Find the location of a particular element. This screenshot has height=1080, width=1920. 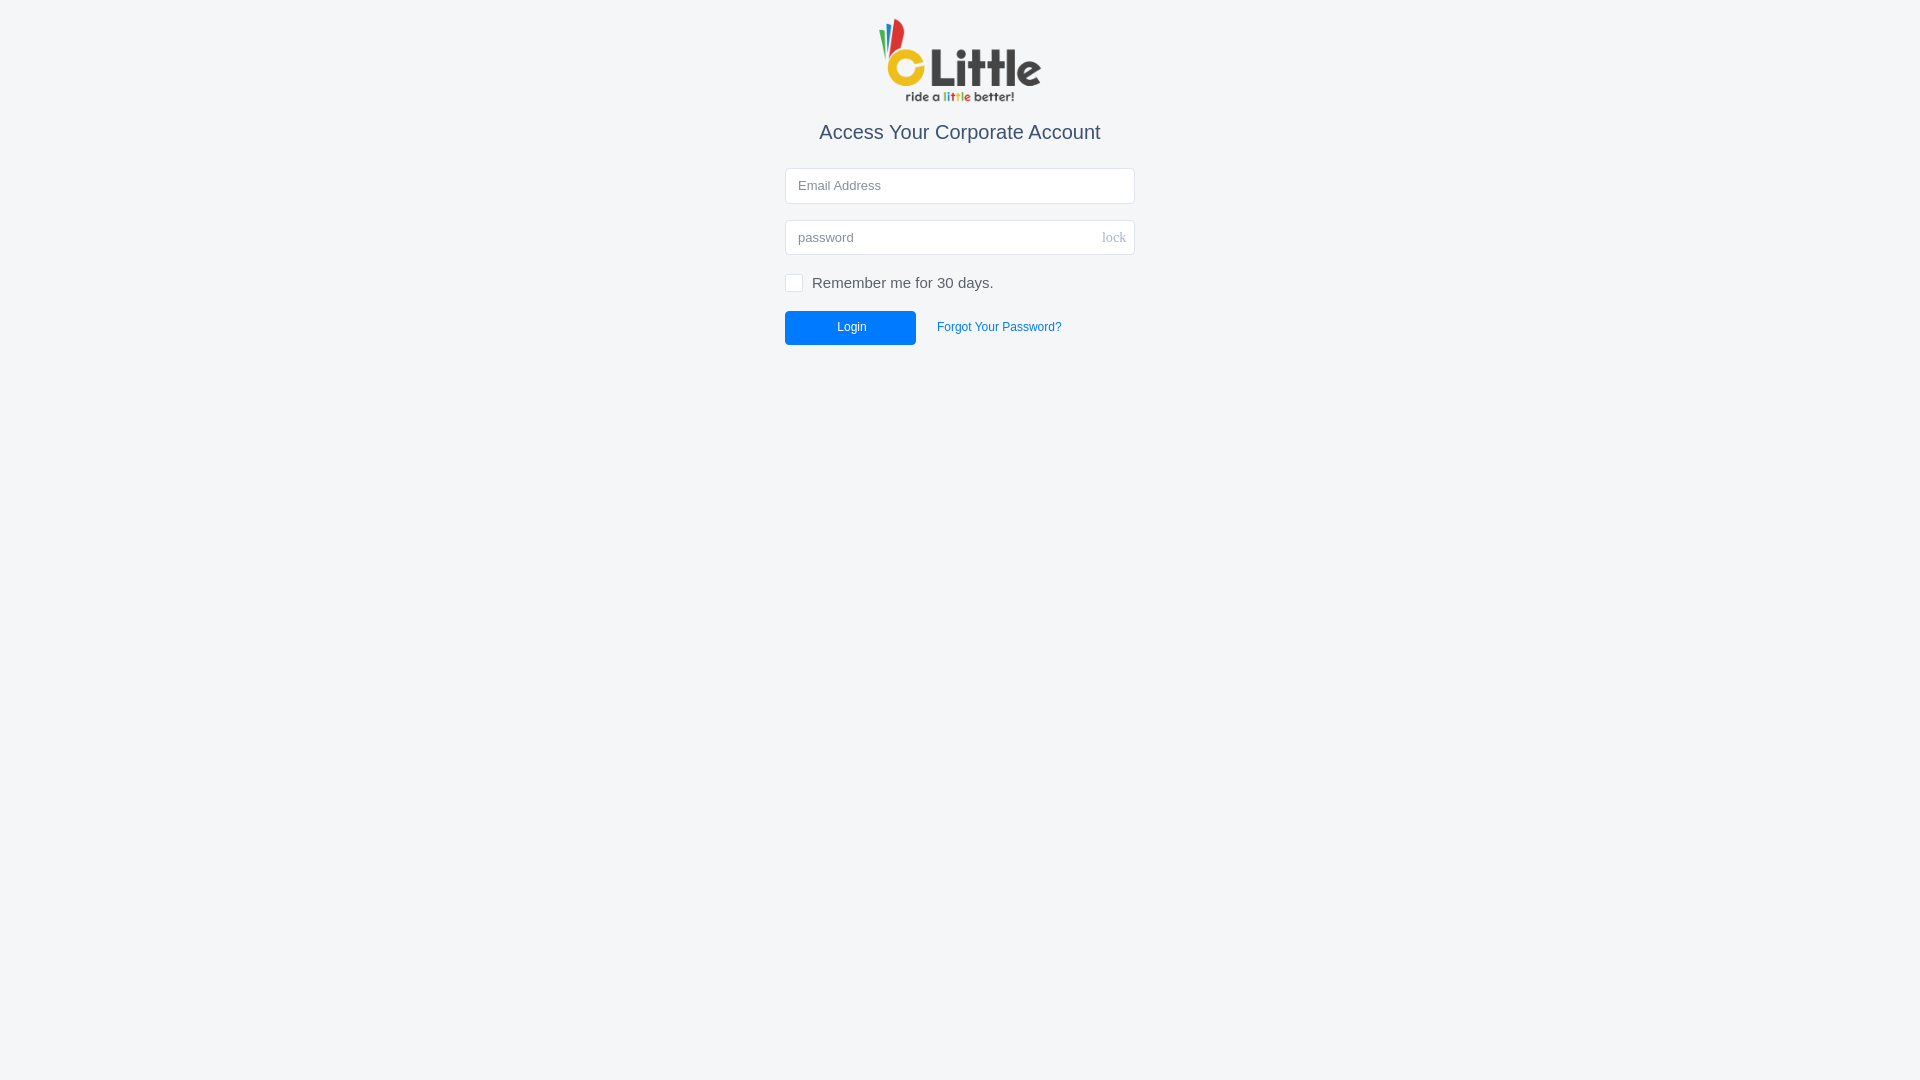

Login is located at coordinates (850, 328).